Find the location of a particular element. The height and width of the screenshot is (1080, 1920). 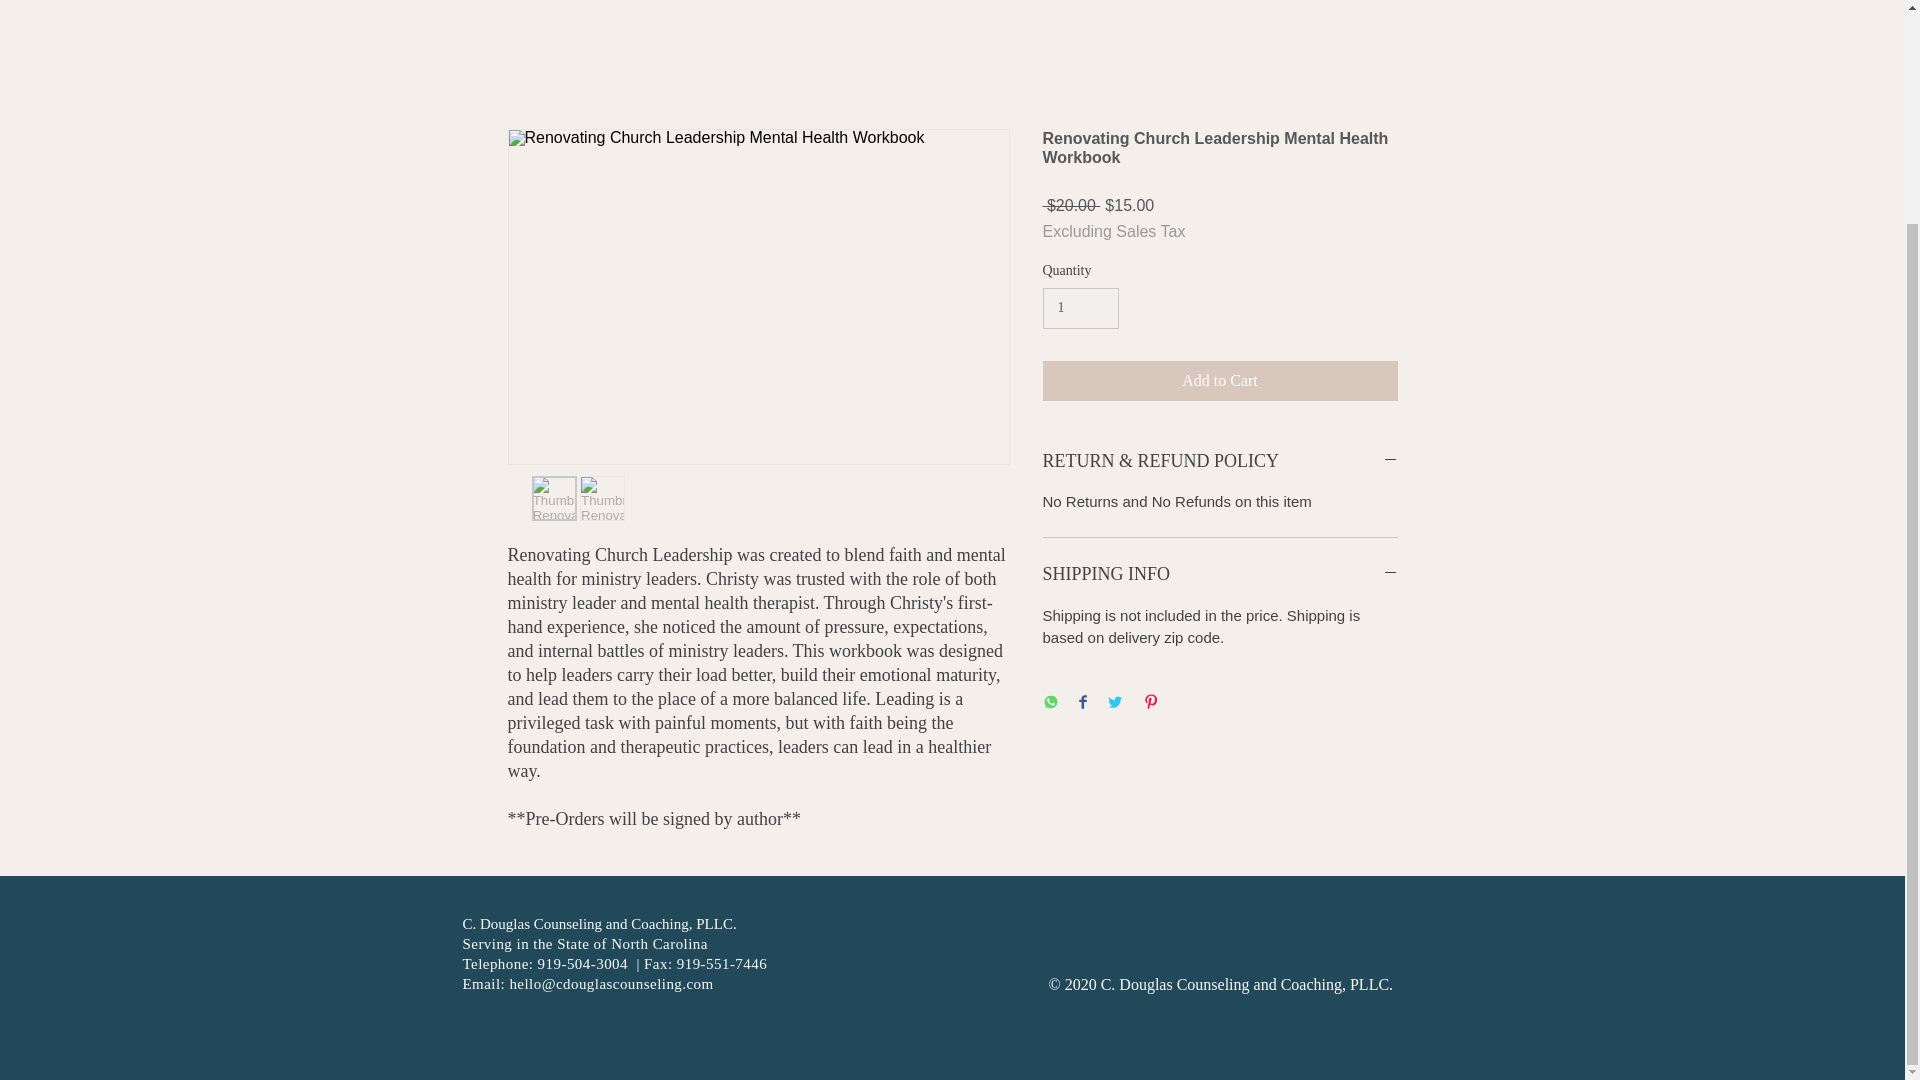

SHIPPING INFO is located at coordinates (1220, 574).